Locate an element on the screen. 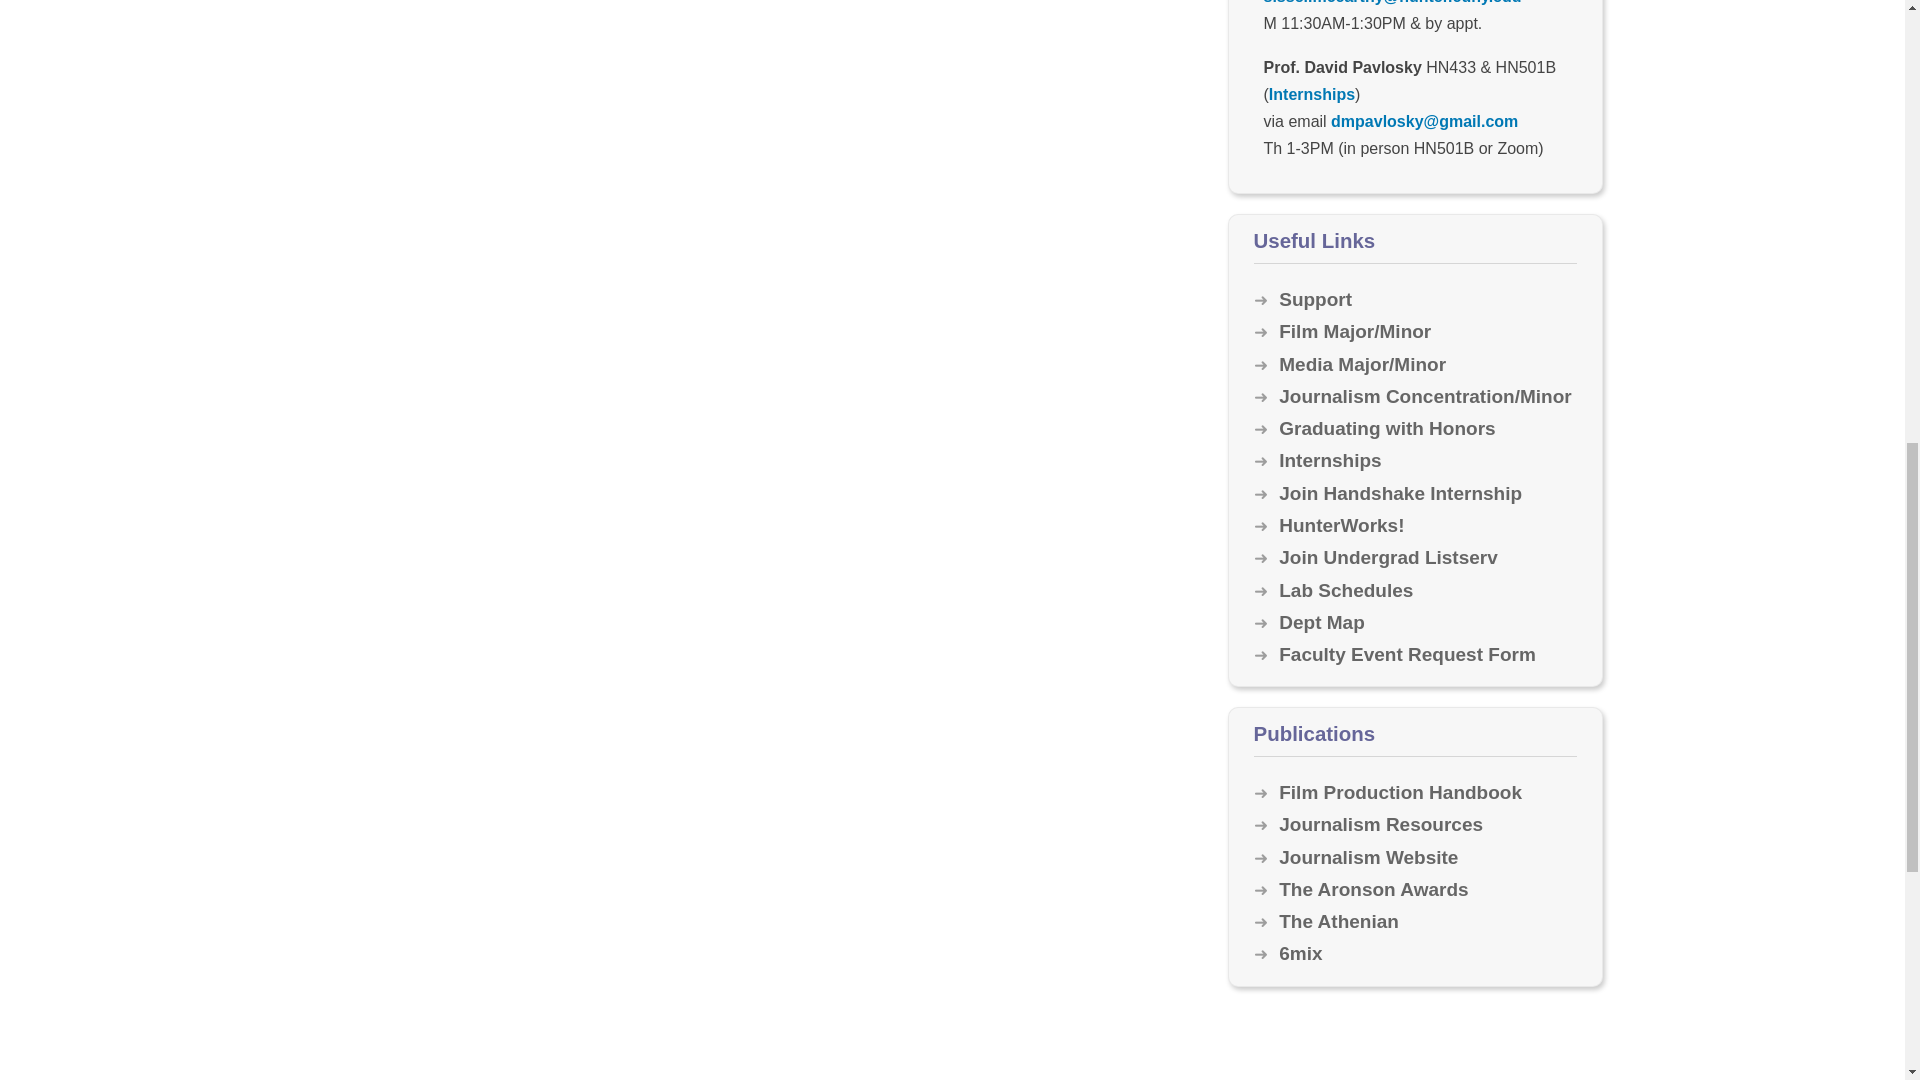 The image size is (1920, 1080). Handshake app is located at coordinates (1400, 493).